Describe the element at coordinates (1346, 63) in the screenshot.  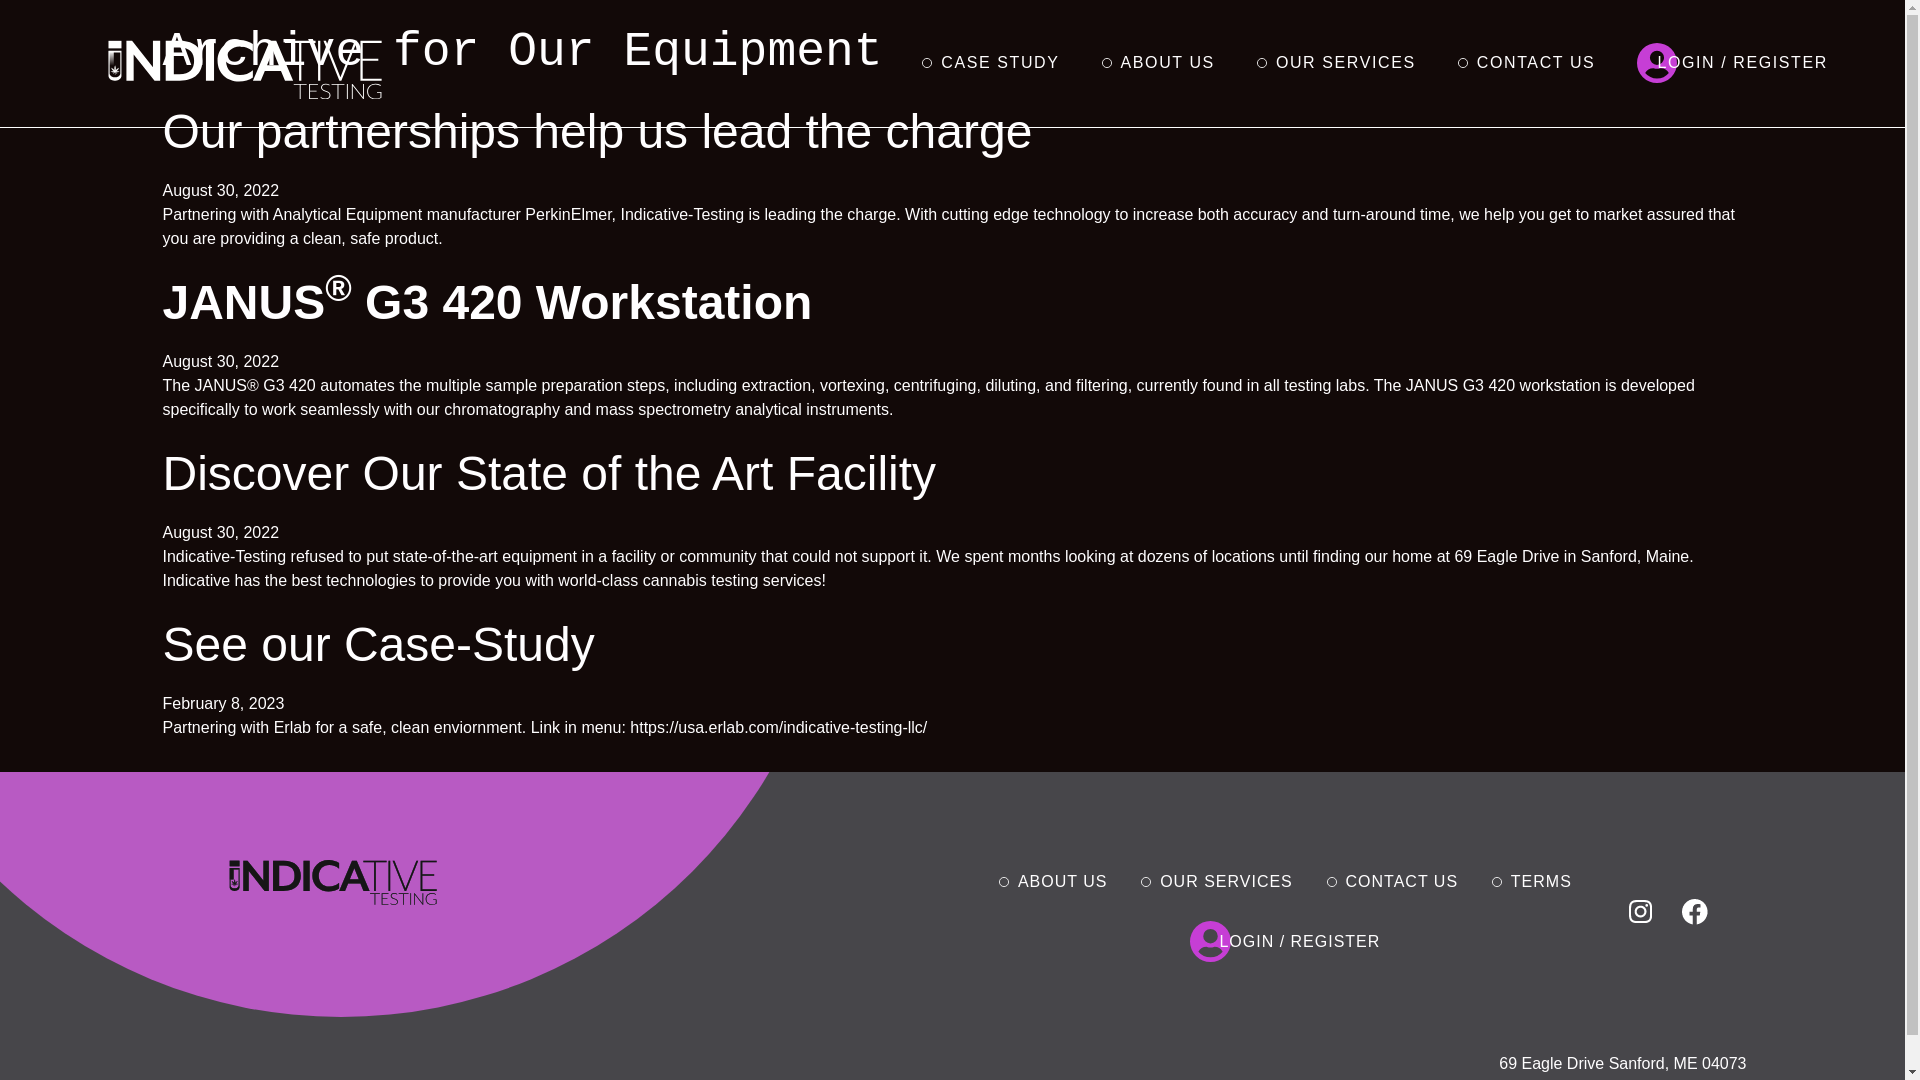
I see `OUR SERVICES` at that location.